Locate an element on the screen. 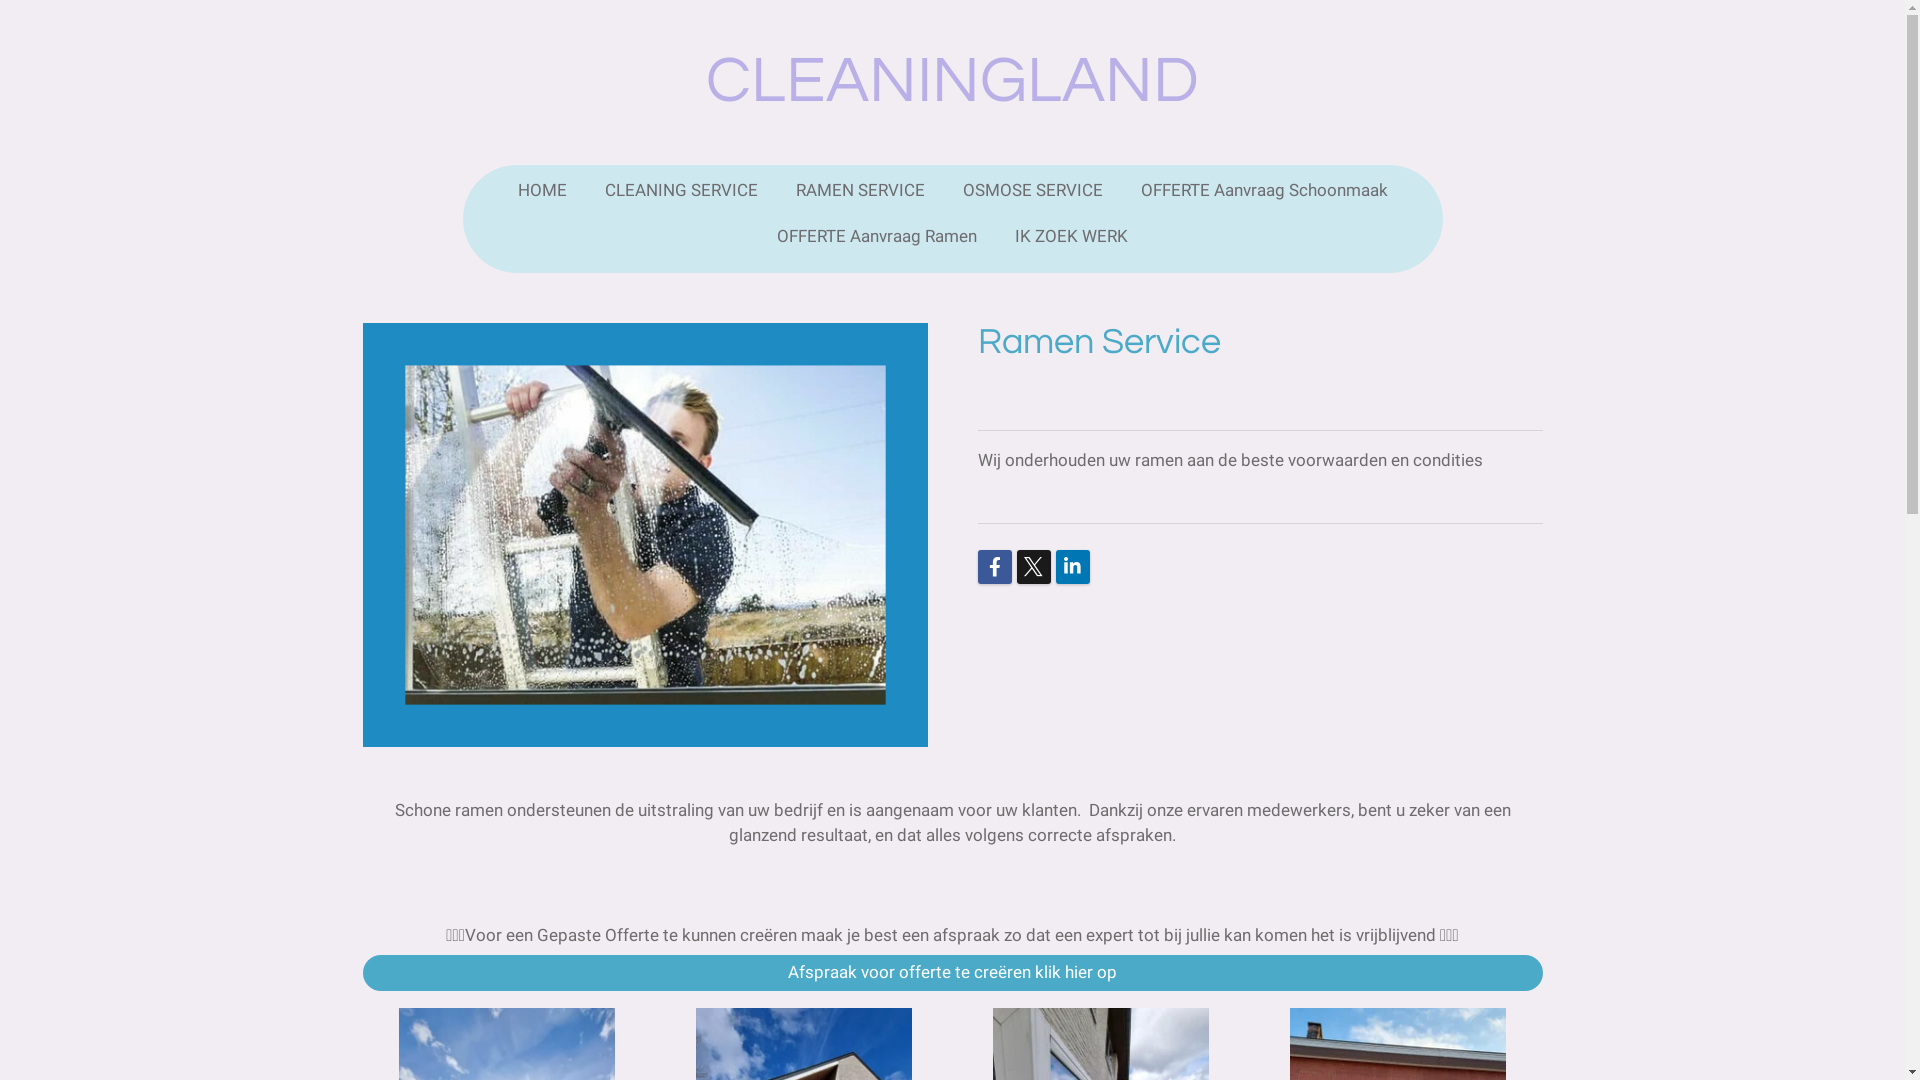 This screenshot has height=1080, width=1920. HOME is located at coordinates (542, 191).